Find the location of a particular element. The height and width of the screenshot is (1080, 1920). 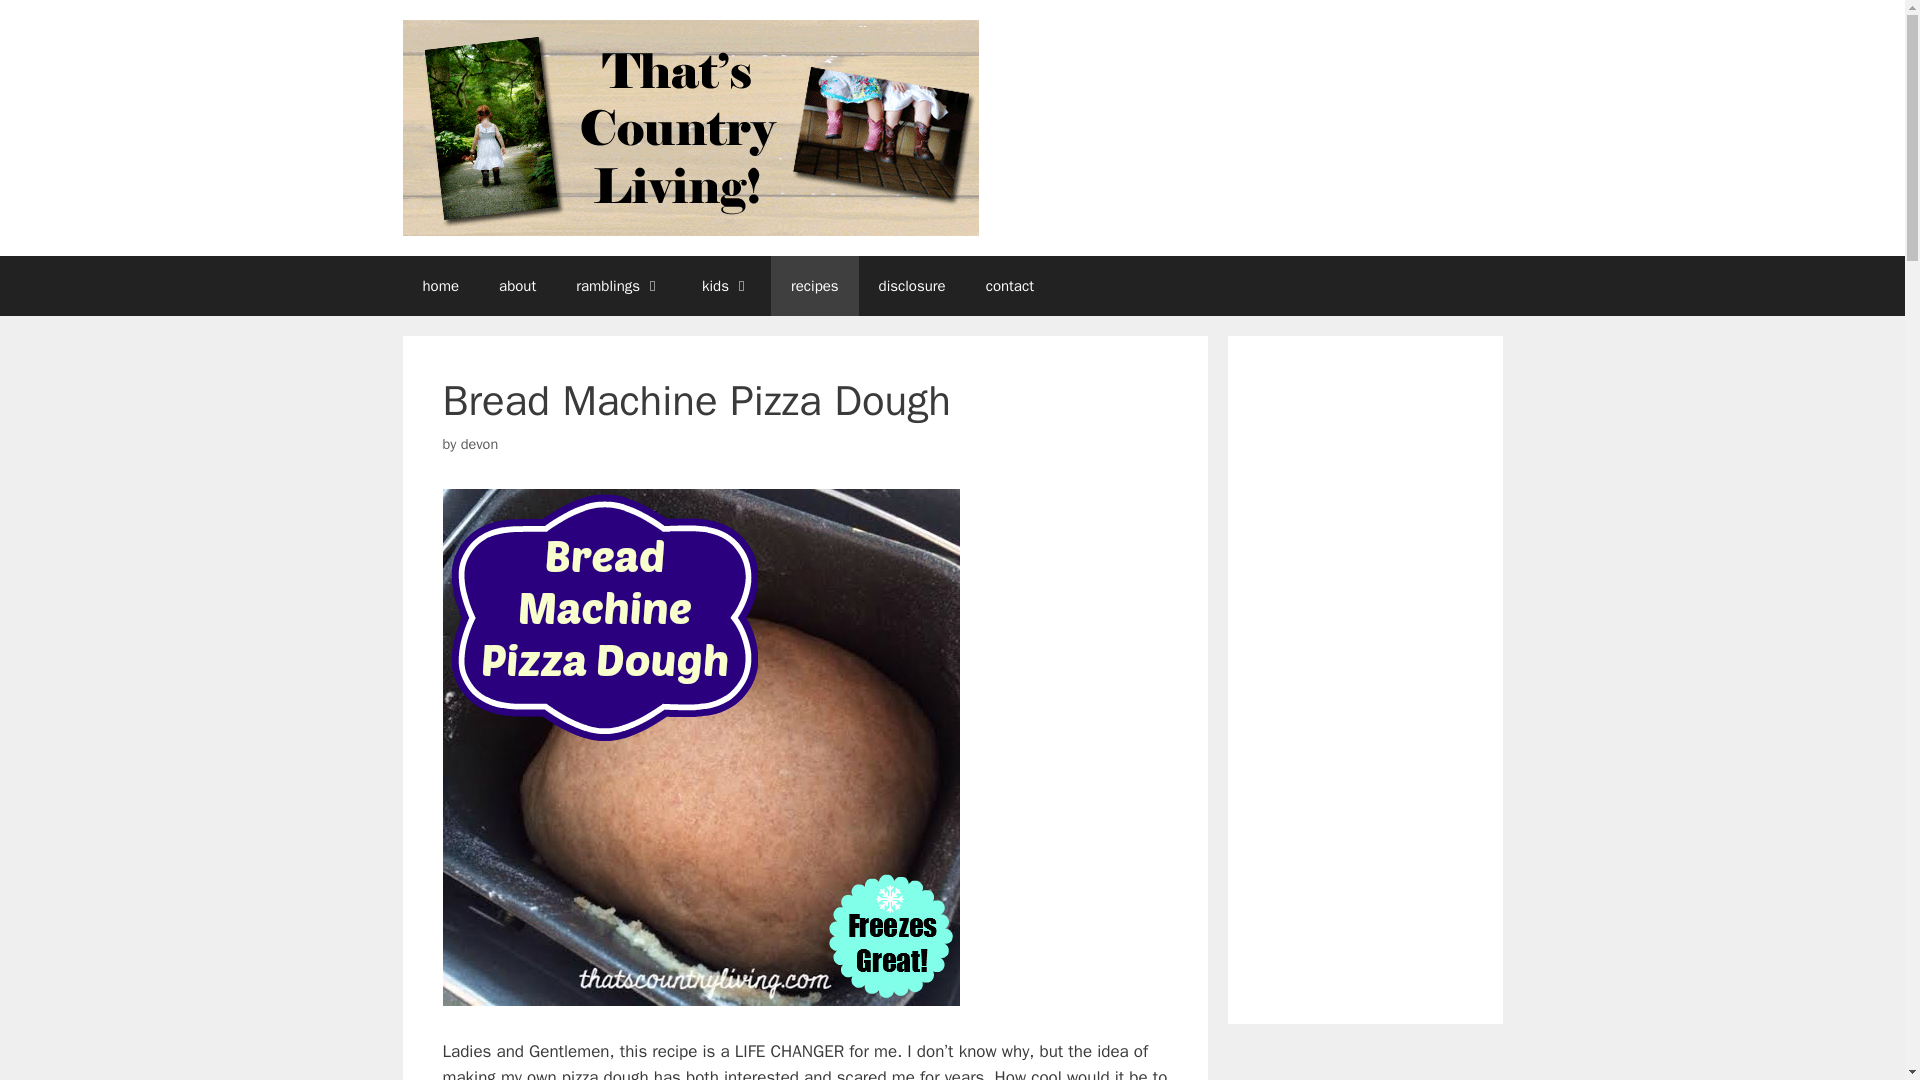

recipes is located at coordinates (814, 286).